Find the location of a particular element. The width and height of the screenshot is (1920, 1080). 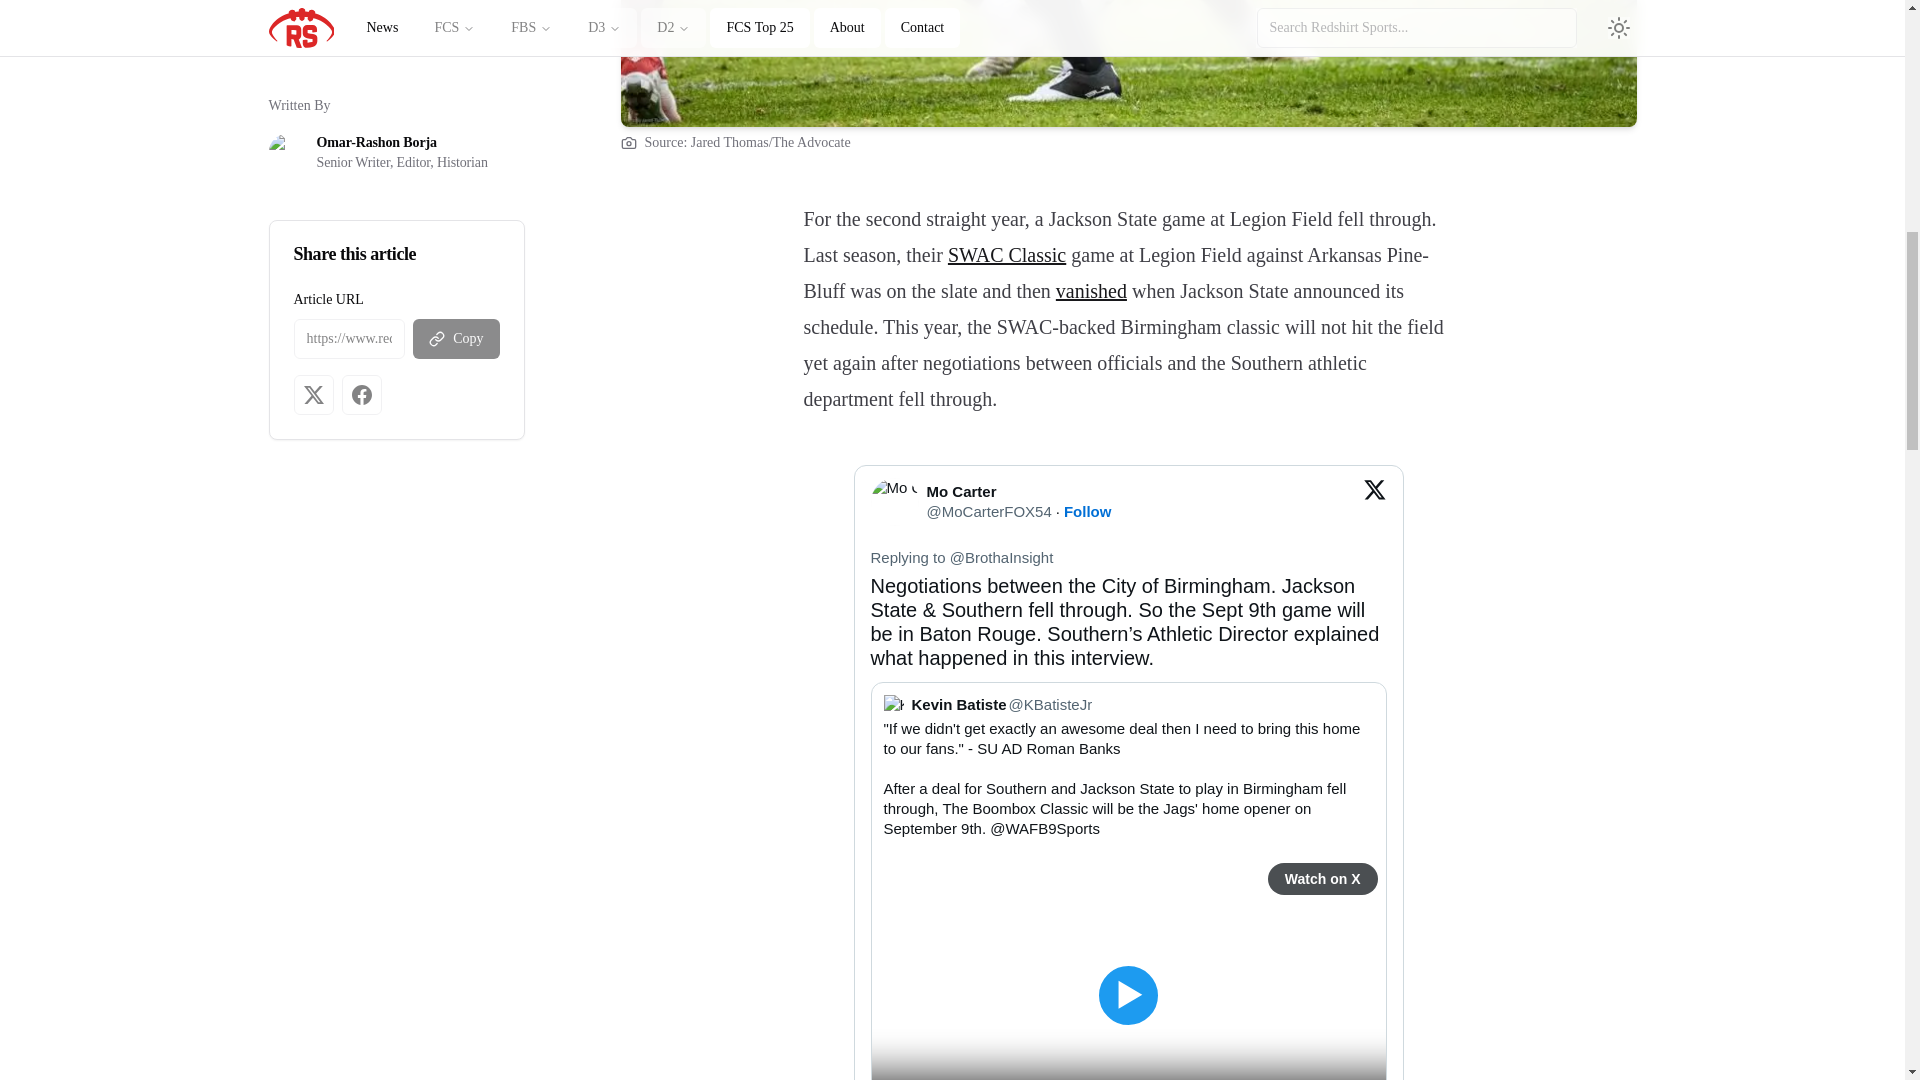

SWAC Classic is located at coordinates (1006, 254).